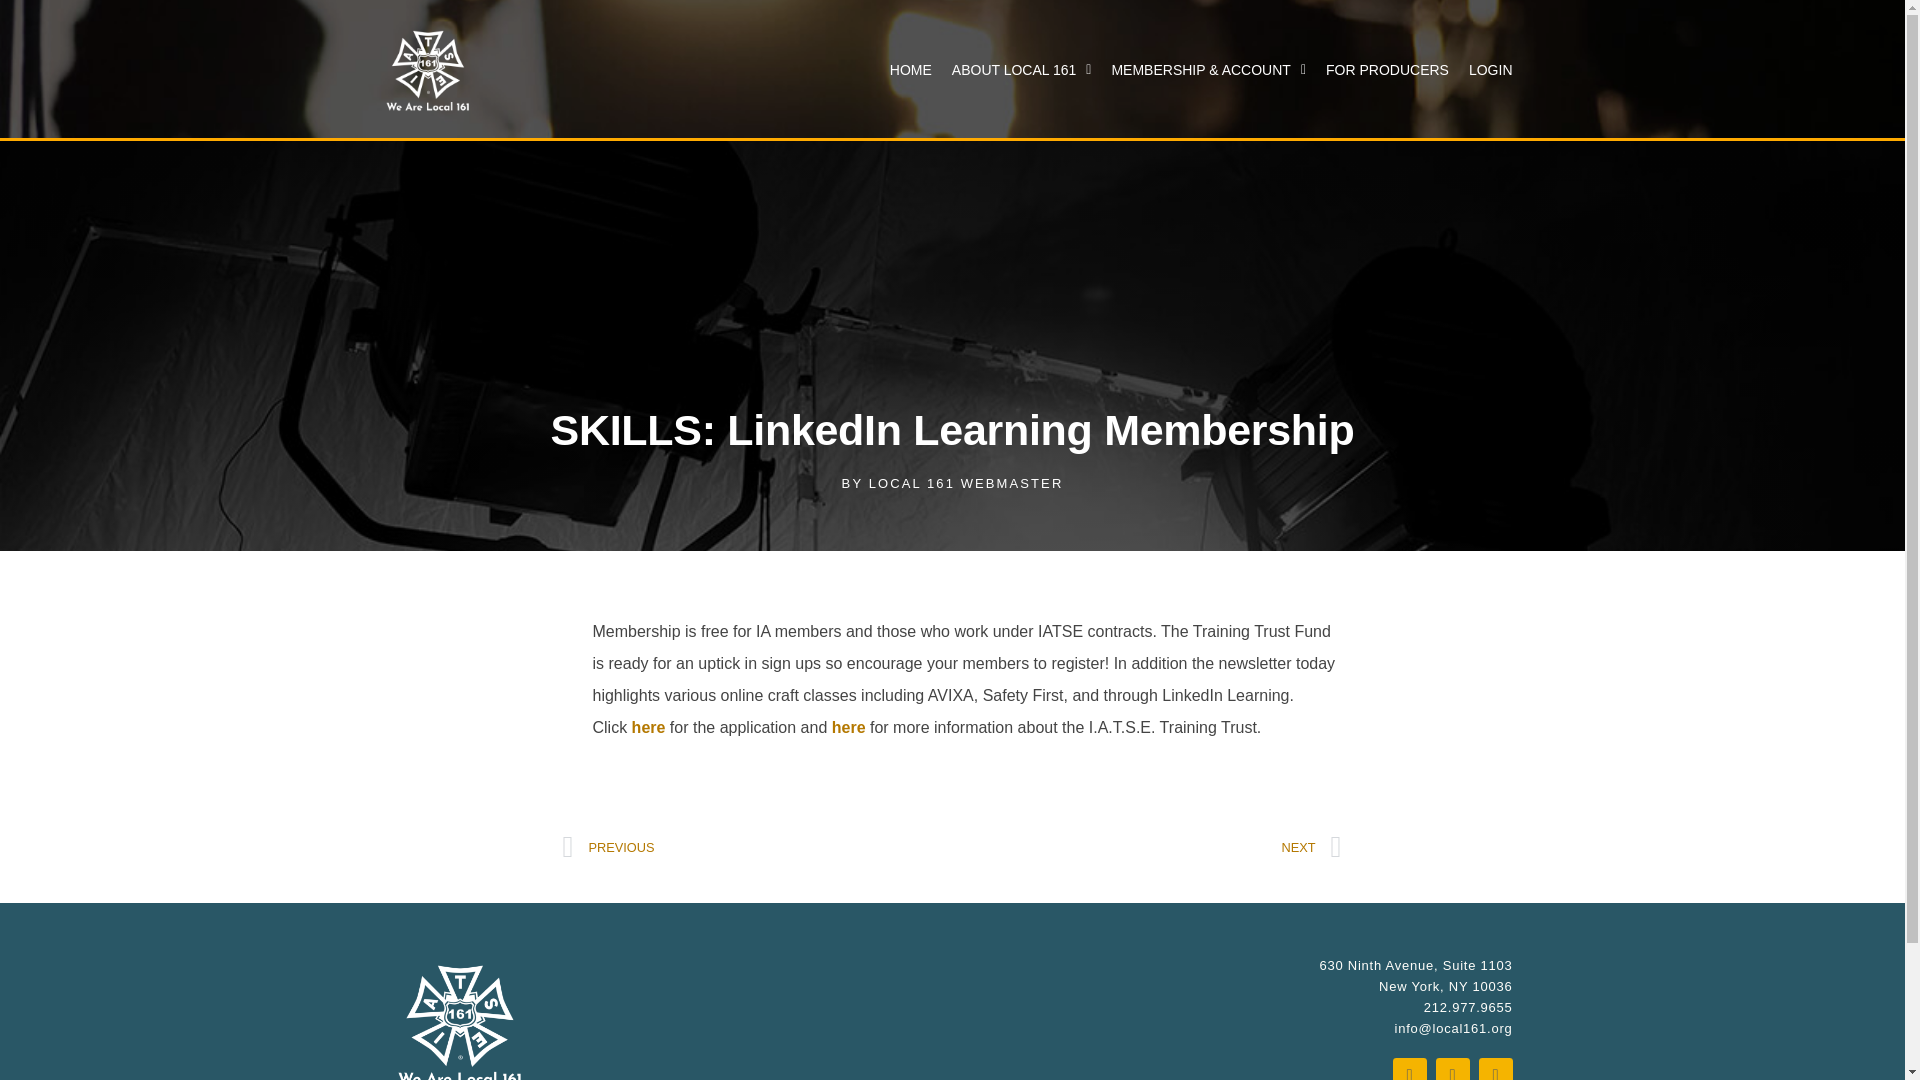 This screenshot has height=1080, width=1920. Describe the element at coordinates (1022, 70) in the screenshot. I see `ABOUT LOCAL 161` at that location.